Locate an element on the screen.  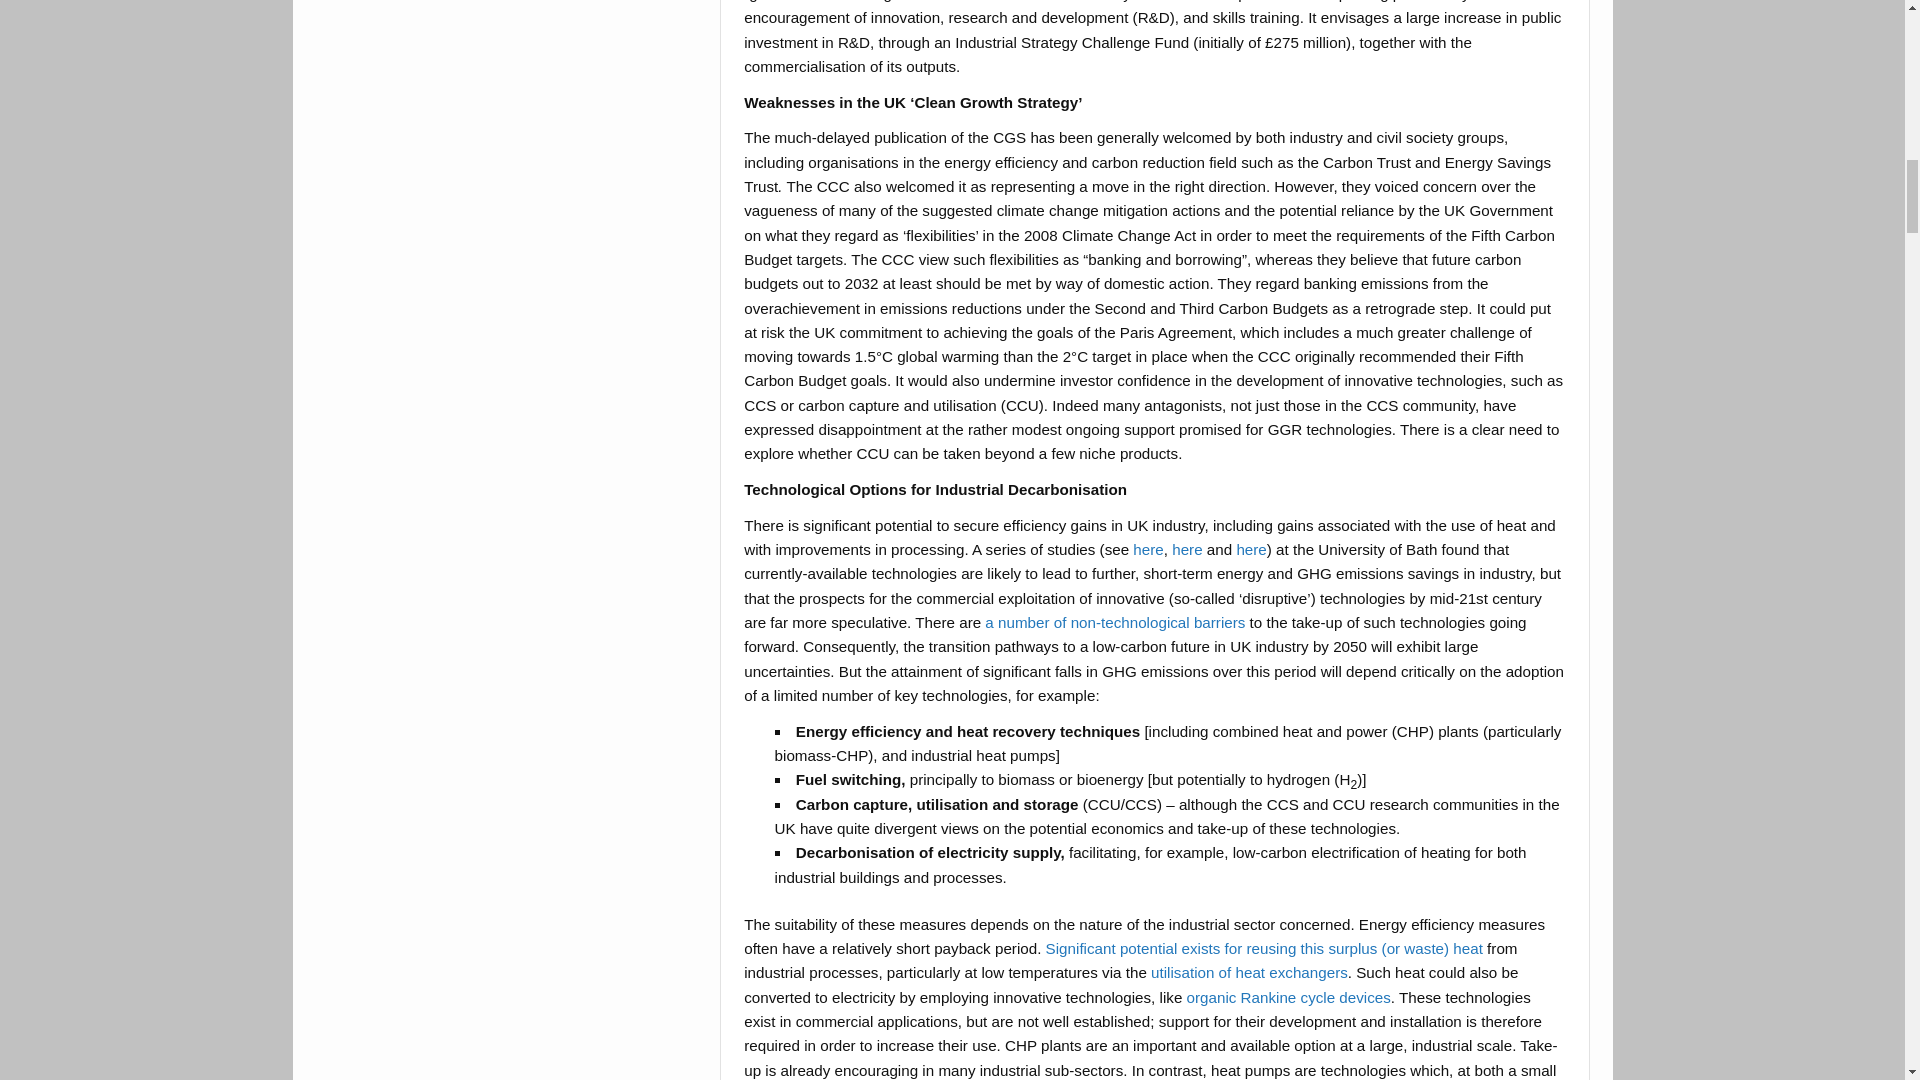
here is located at coordinates (1250, 550).